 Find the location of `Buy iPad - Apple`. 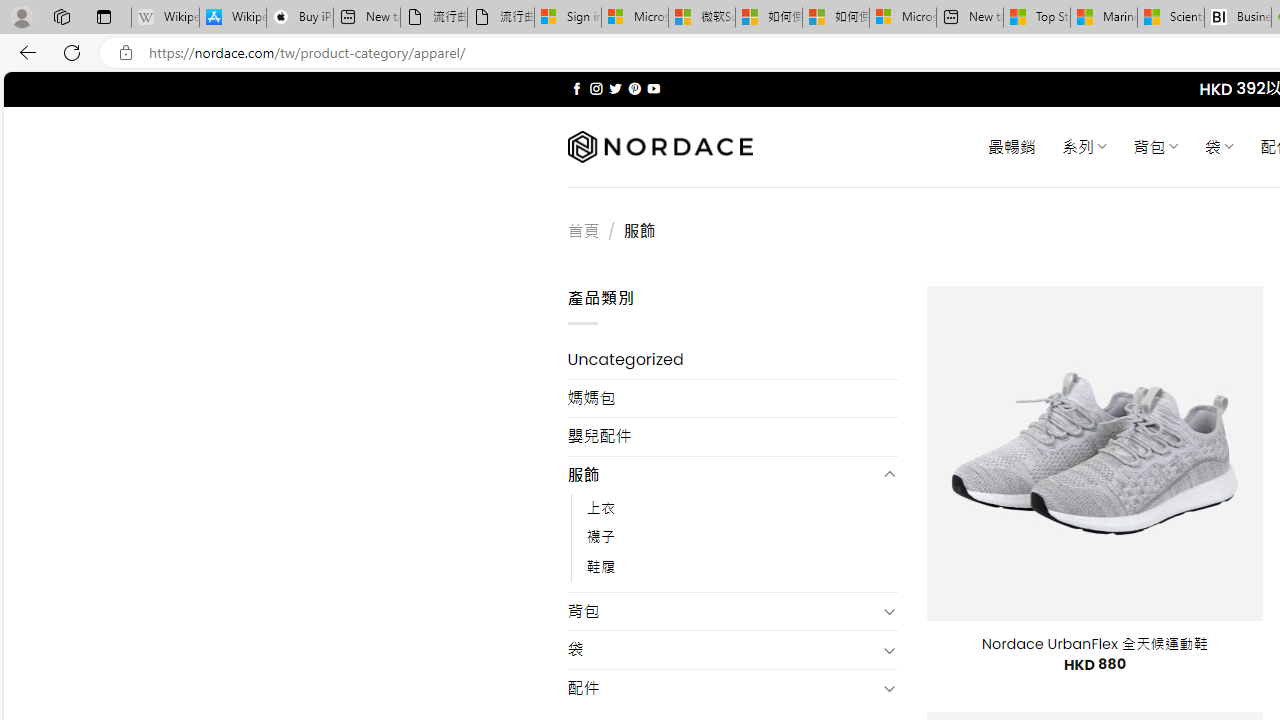

Buy iPad - Apple is located at coordinates (300, 18).